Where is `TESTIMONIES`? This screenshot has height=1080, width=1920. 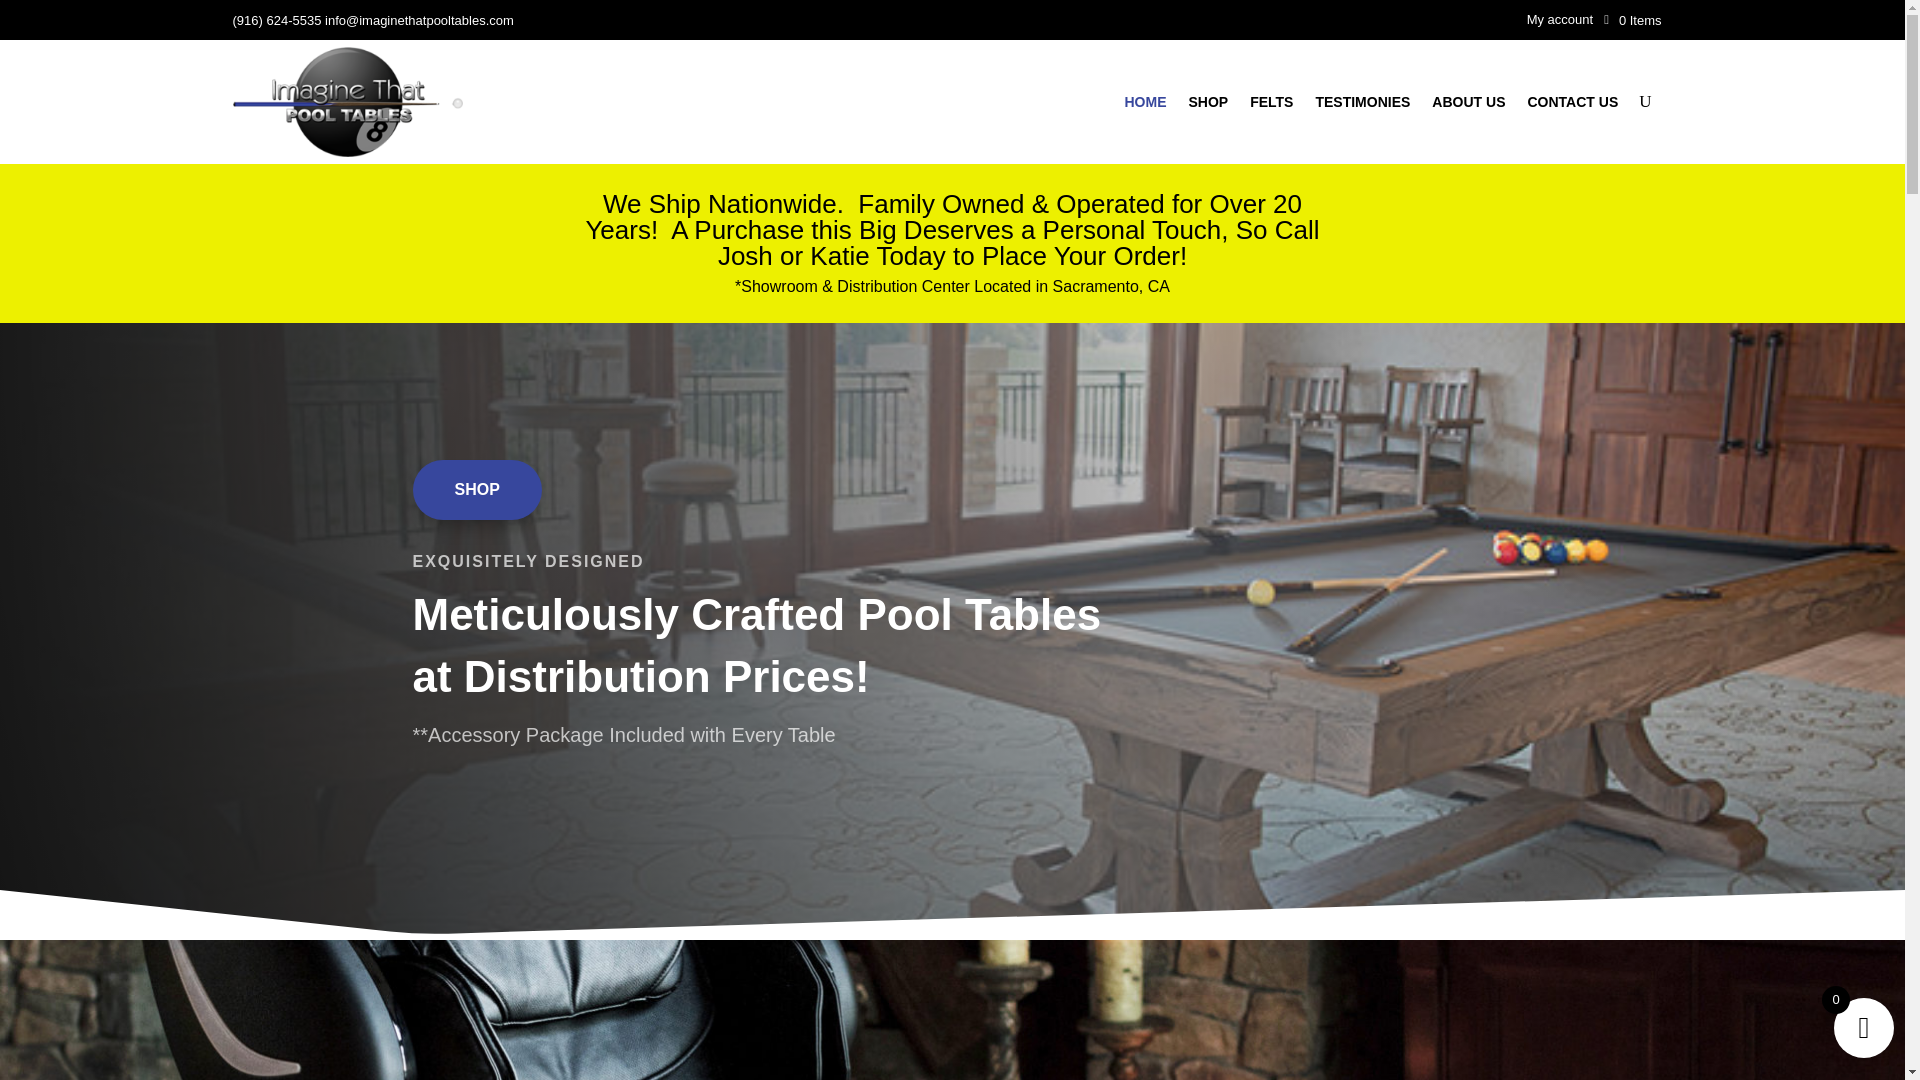 TESTIMONIES is located at coordinates (1362, 106).